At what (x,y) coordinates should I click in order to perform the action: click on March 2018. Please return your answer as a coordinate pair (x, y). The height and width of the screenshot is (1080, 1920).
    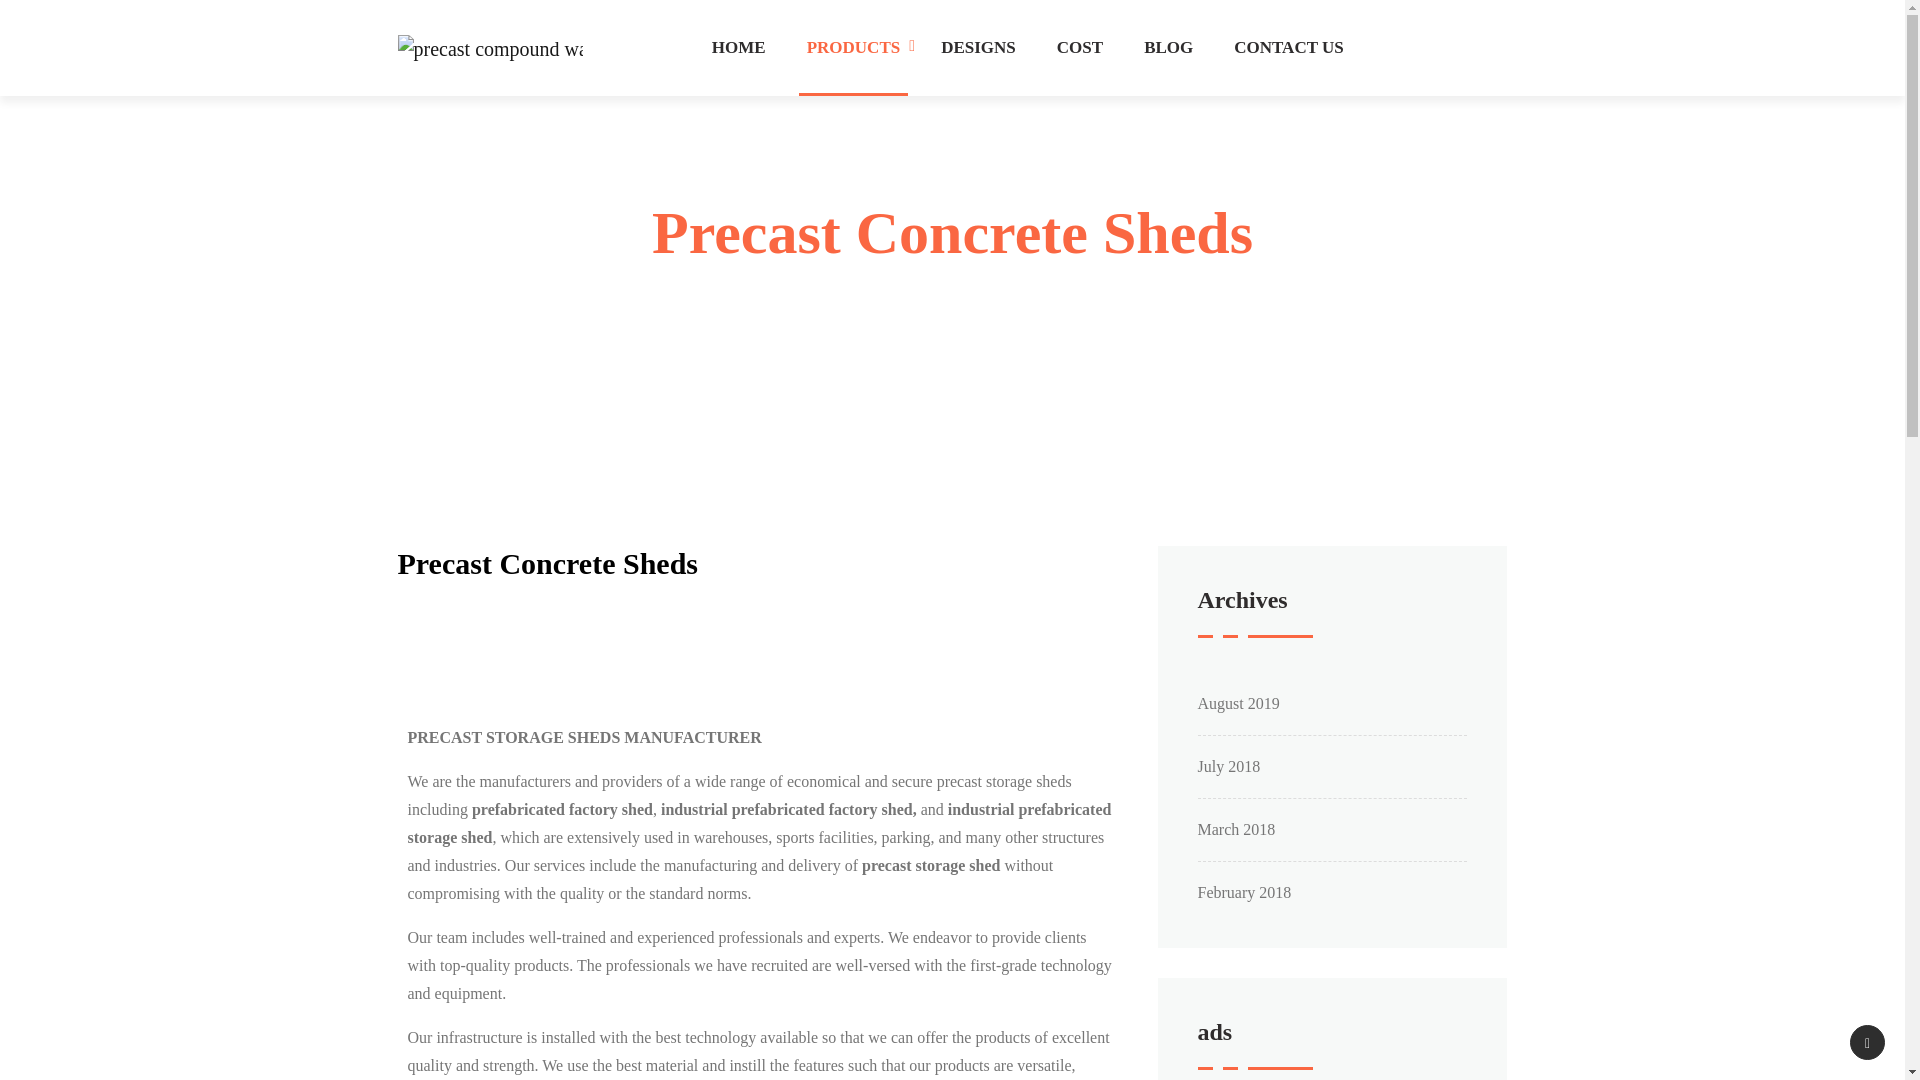
    Looking at the image, I should click on (1237, 829).